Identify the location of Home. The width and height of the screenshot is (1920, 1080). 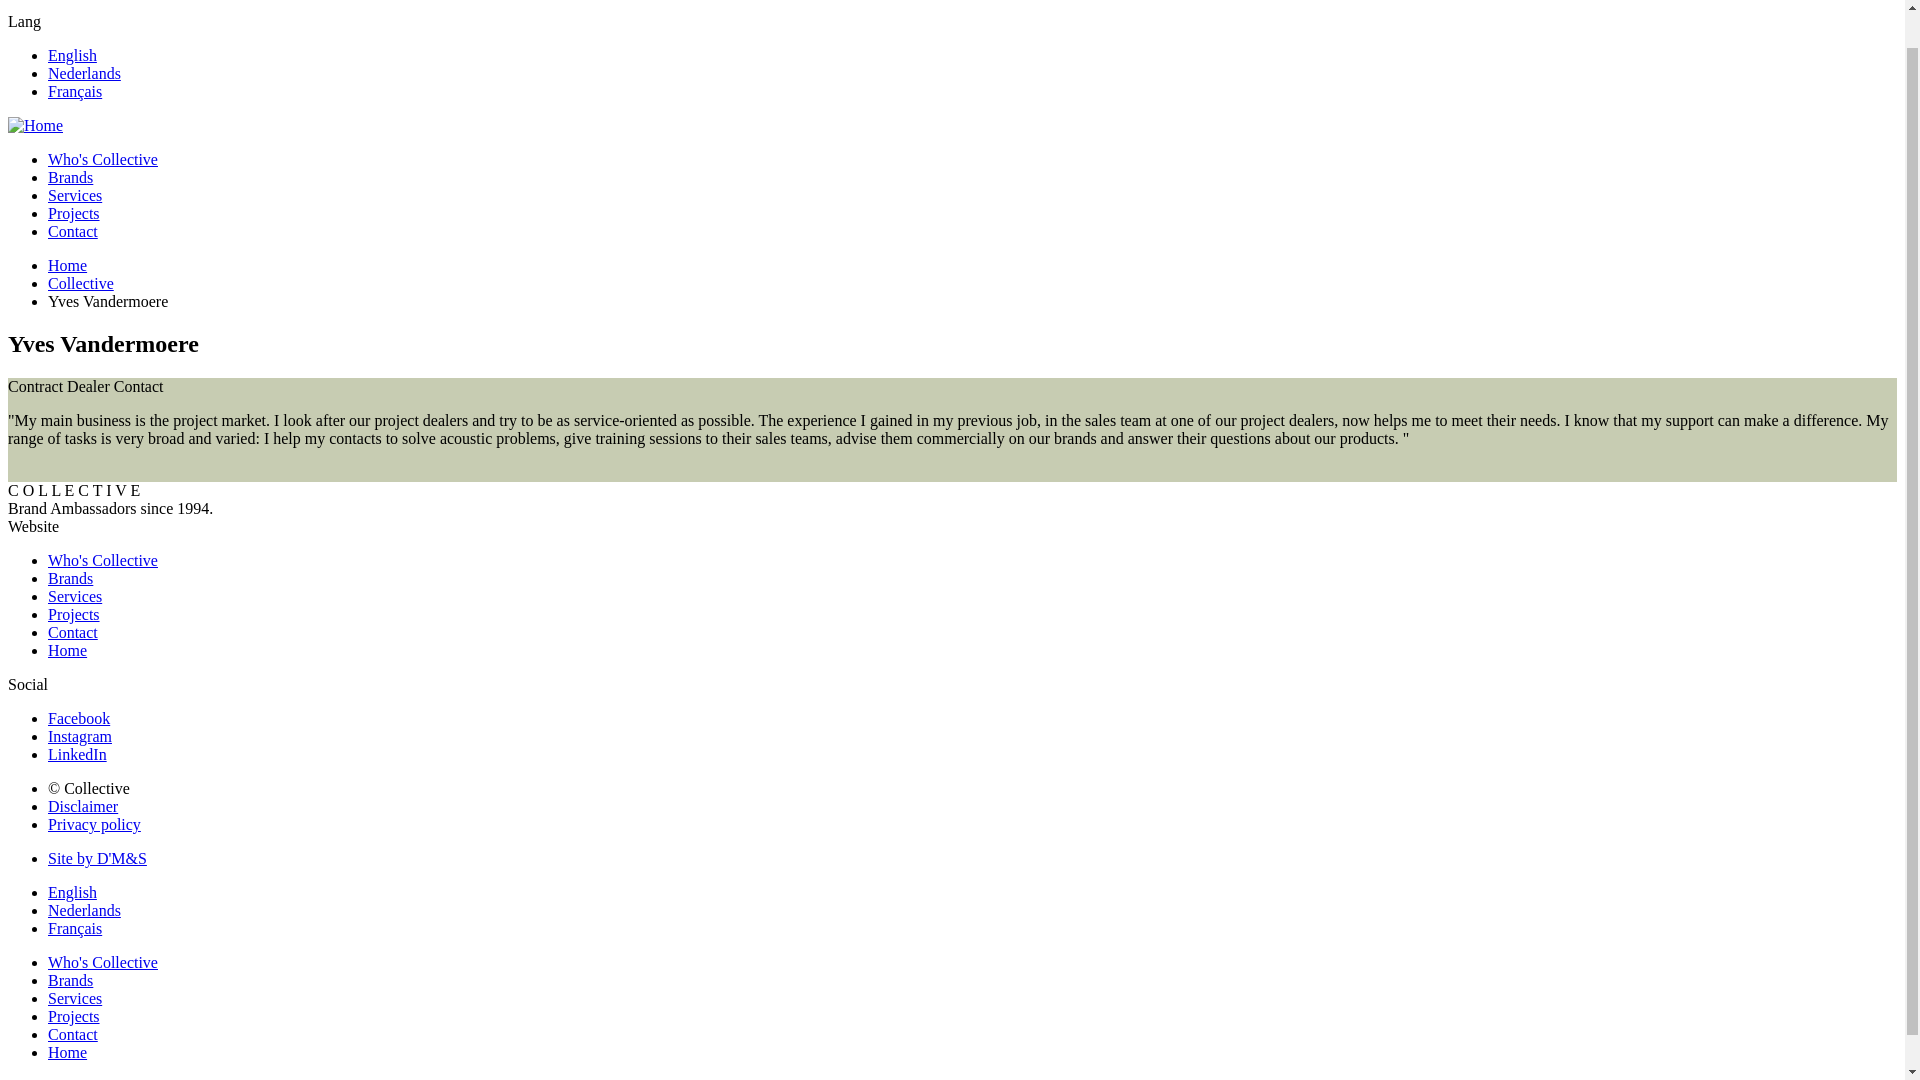
(67, 266).